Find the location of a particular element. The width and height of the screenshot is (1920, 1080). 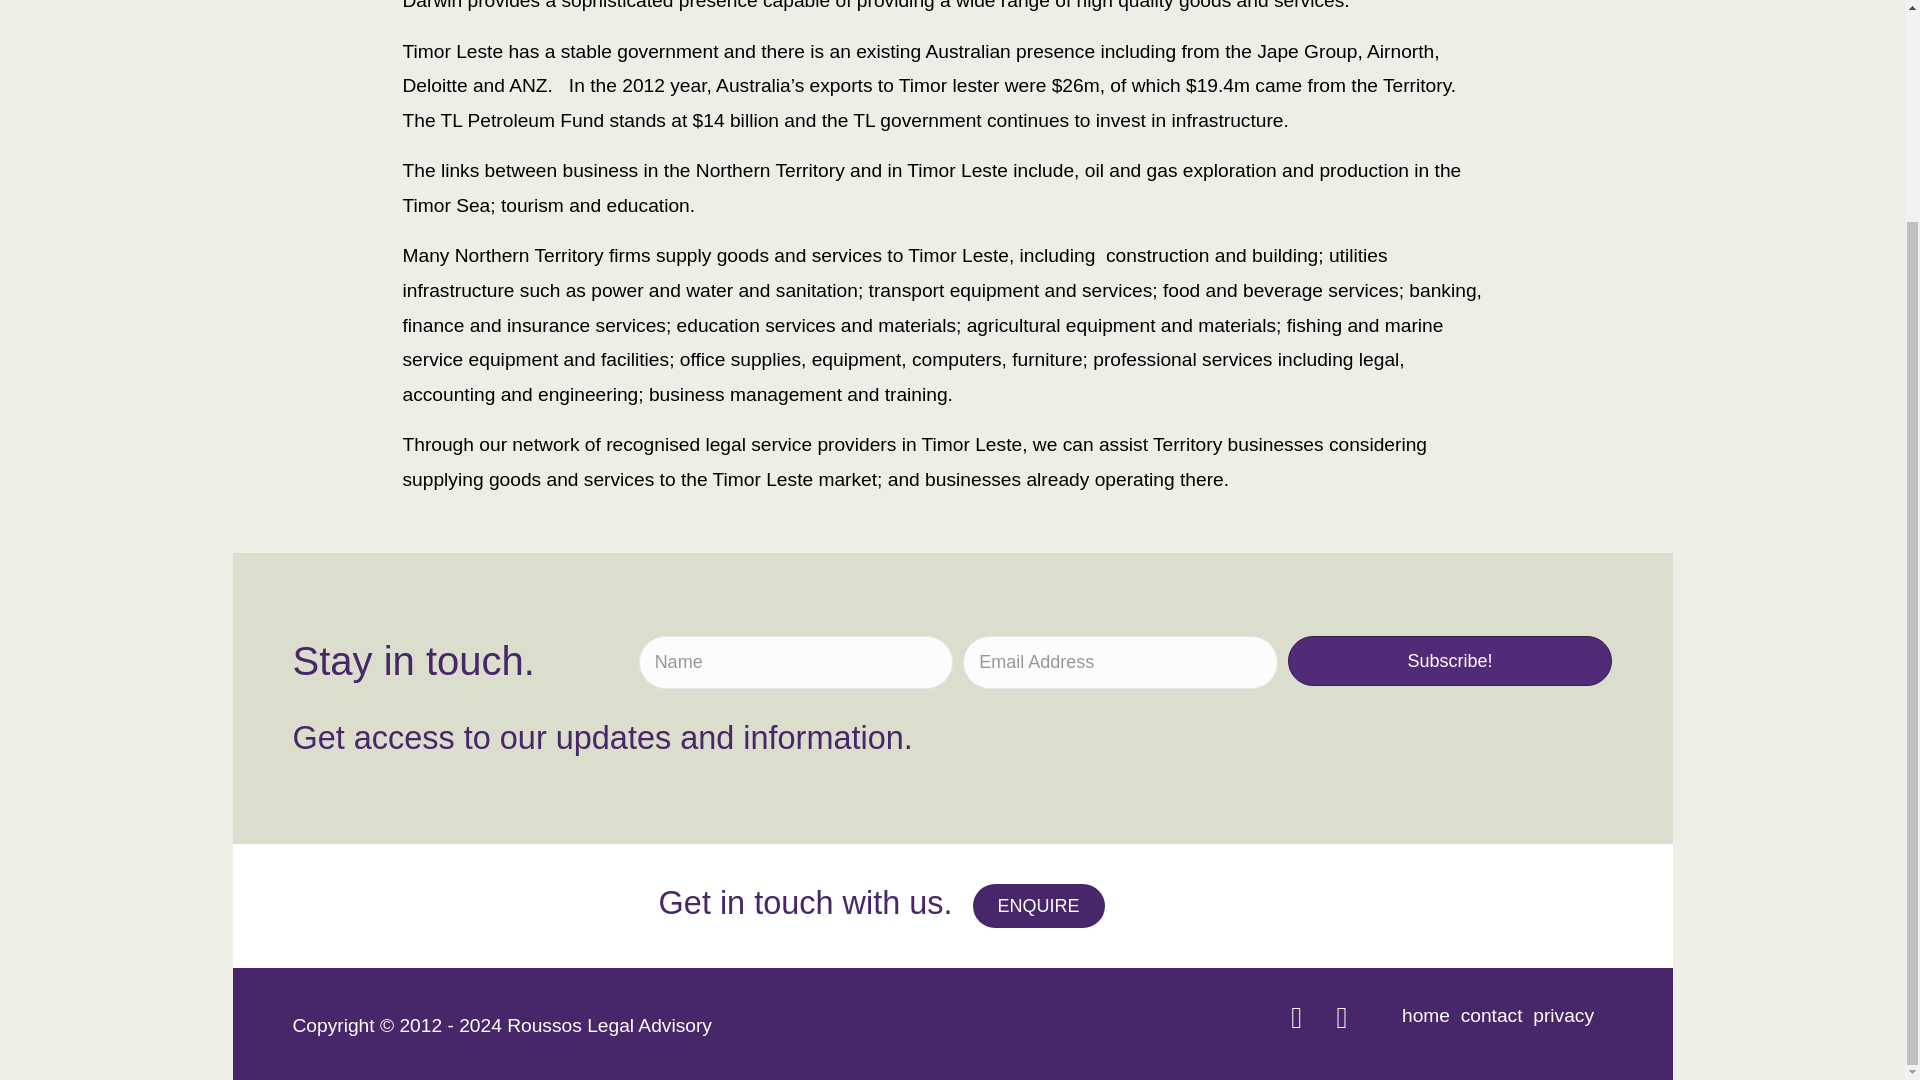

ENQUIRE is located at coordinates (1038, 905).